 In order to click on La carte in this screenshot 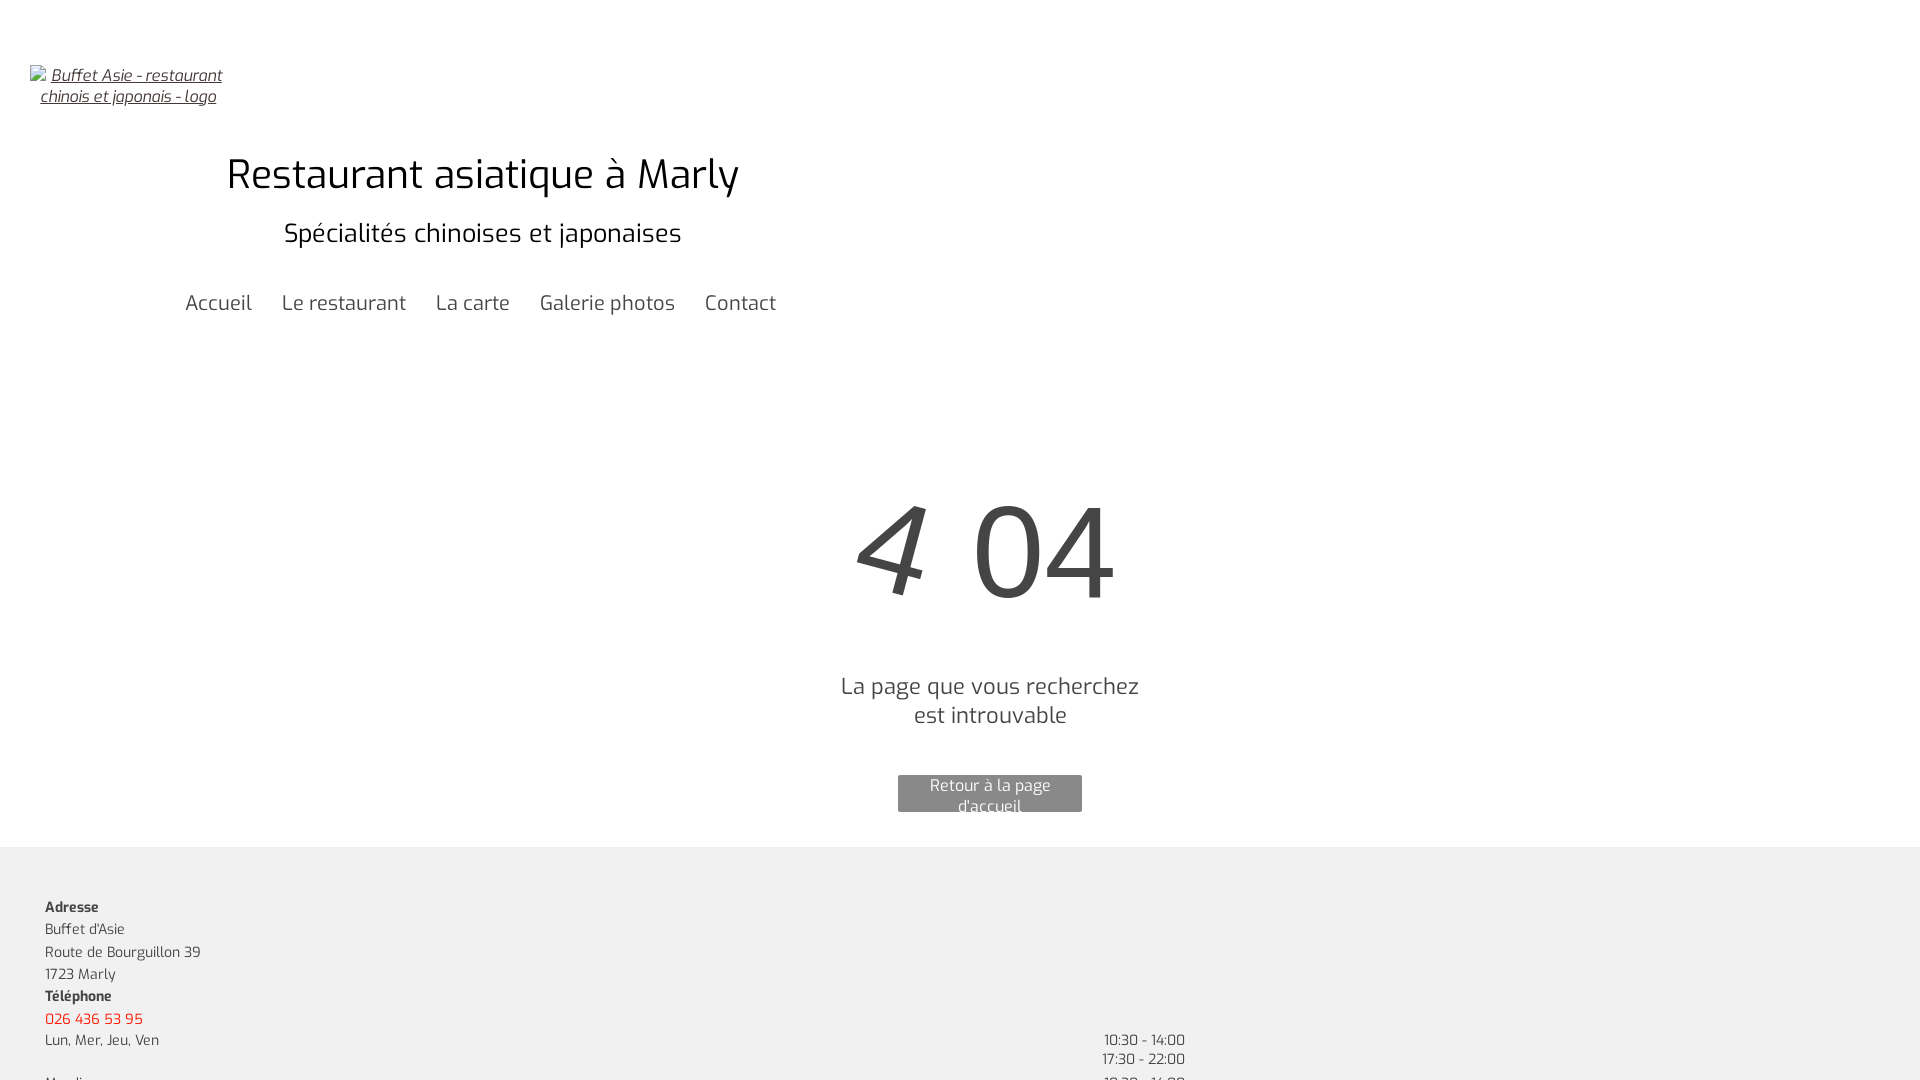, I will do `click(473, 304)`.